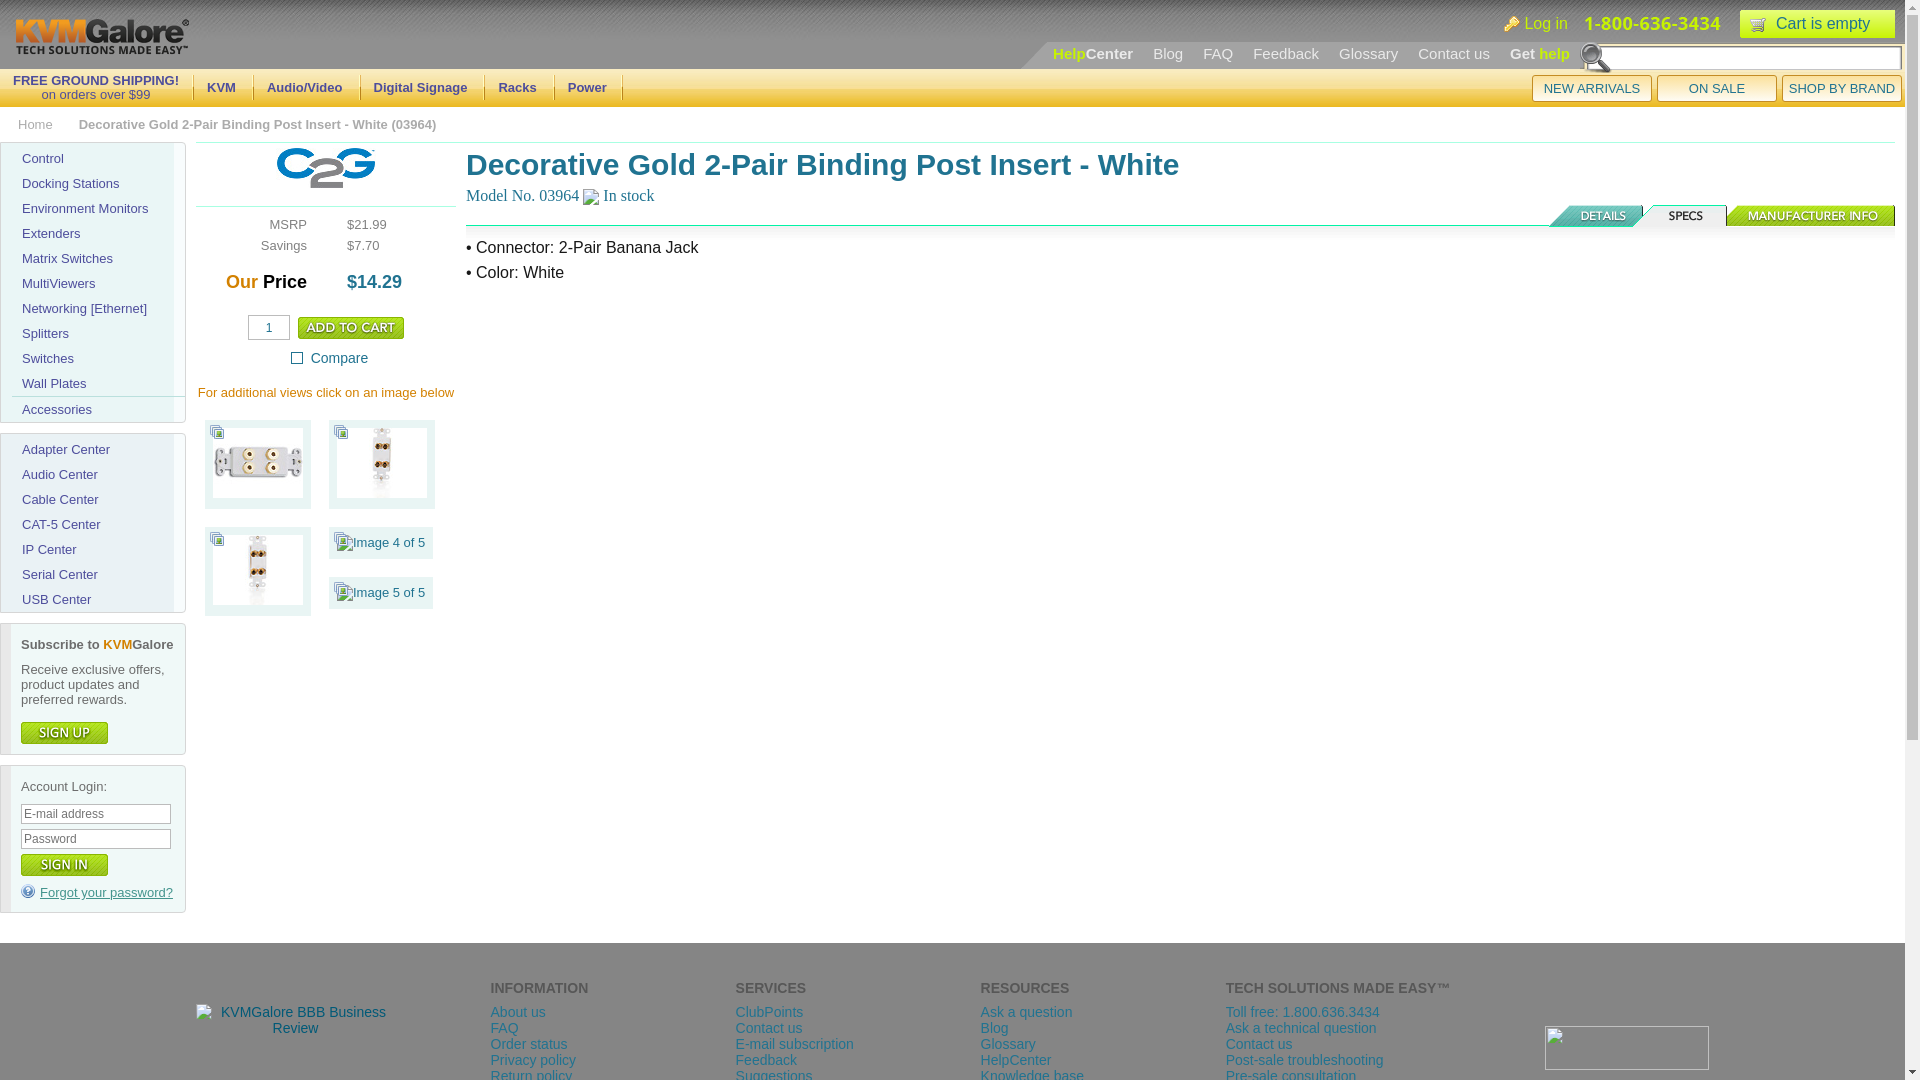 The width and height of the screenshot is (1920, 1080). What do you see at coordinates (1653, 24) in the screenshot?
I see ` KVMGalore phone number ` at bounding box center [1653, 24].